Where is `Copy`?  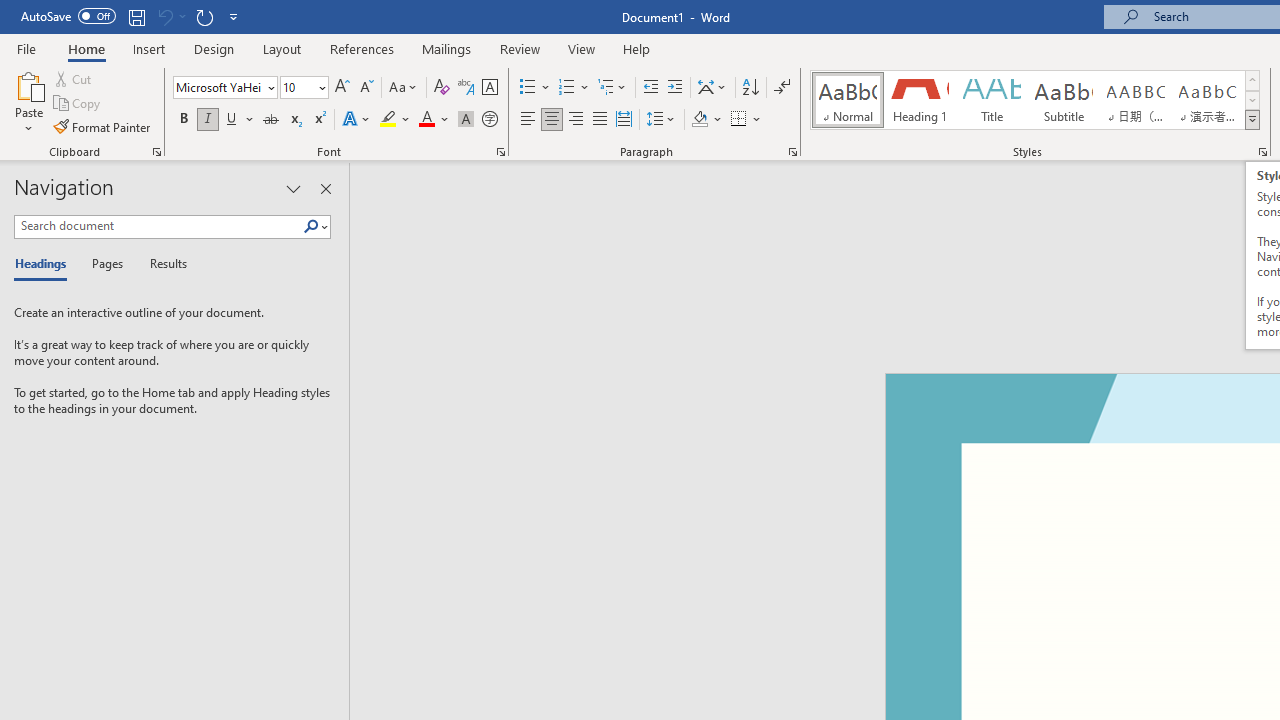 Copy is located at coordinates (78, 104).